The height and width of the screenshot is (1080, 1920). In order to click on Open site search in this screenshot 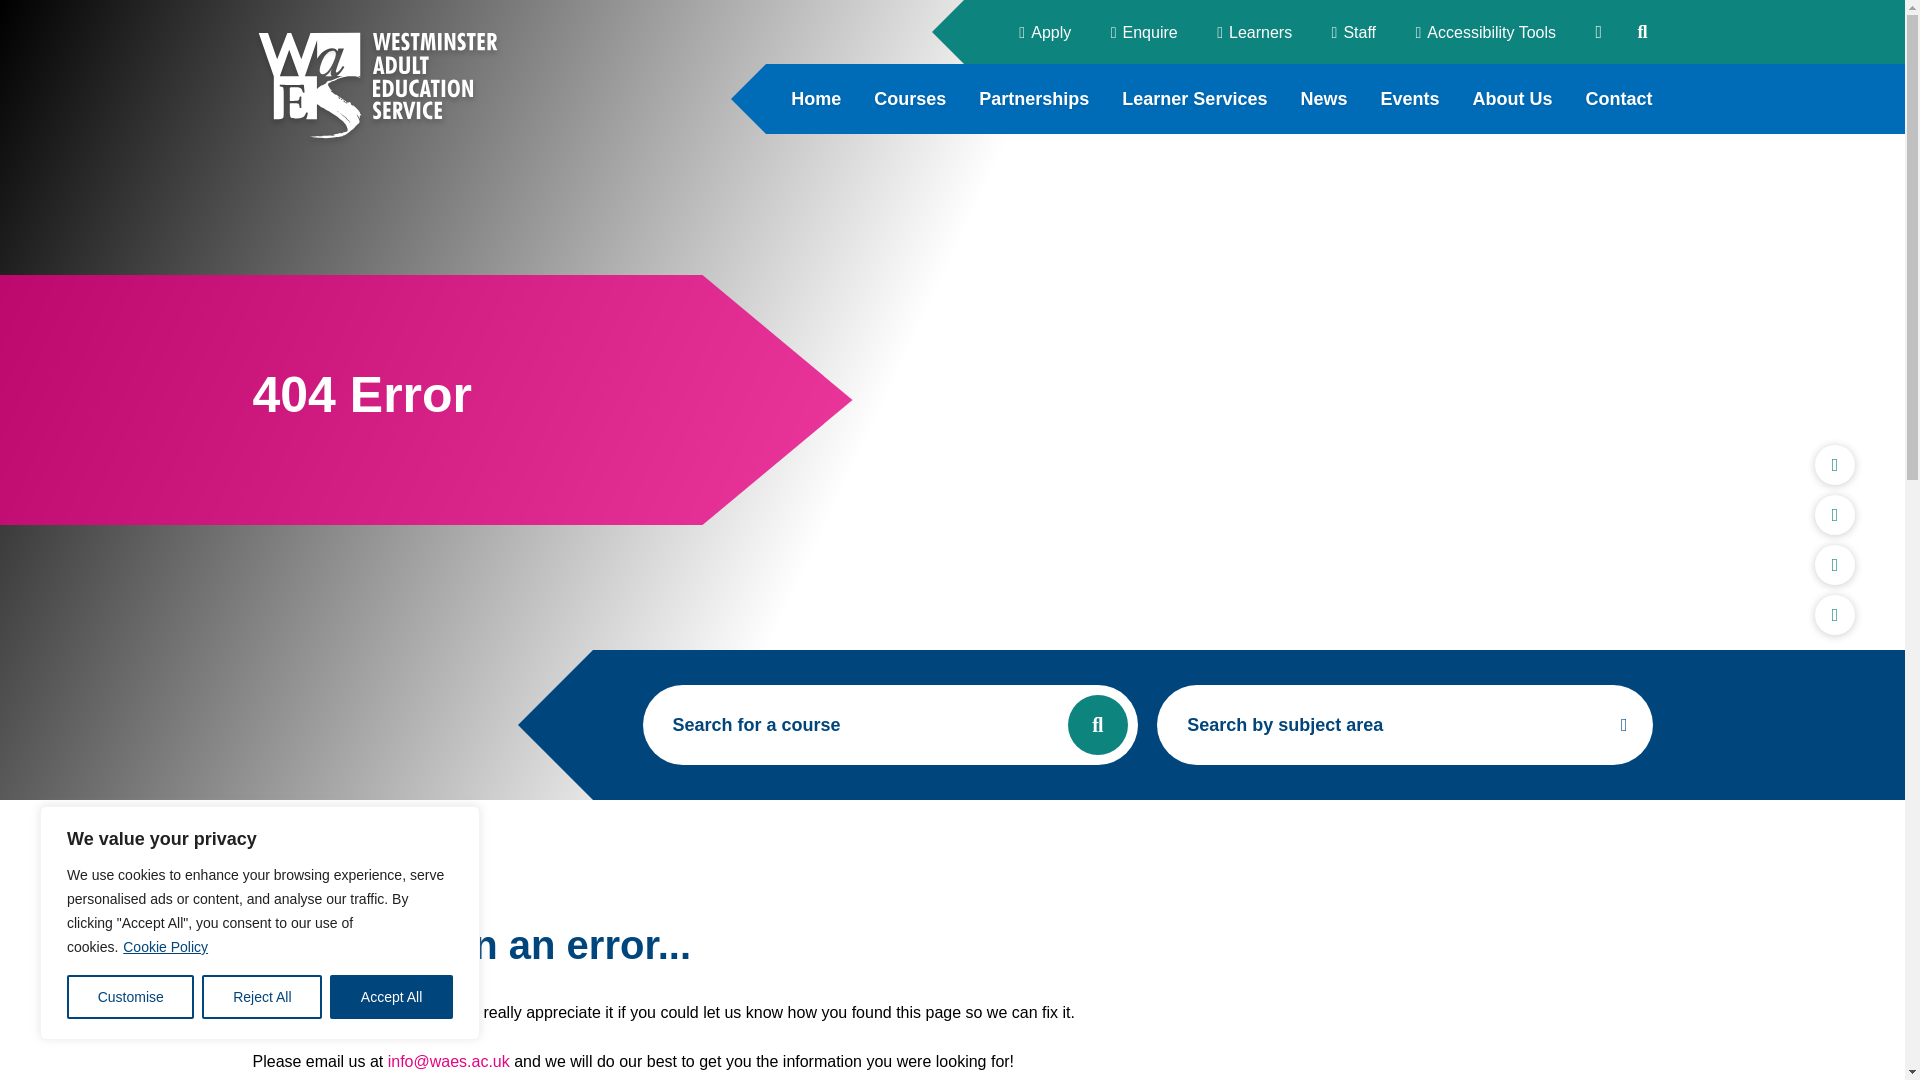, I will do `click(1642, 32)`.